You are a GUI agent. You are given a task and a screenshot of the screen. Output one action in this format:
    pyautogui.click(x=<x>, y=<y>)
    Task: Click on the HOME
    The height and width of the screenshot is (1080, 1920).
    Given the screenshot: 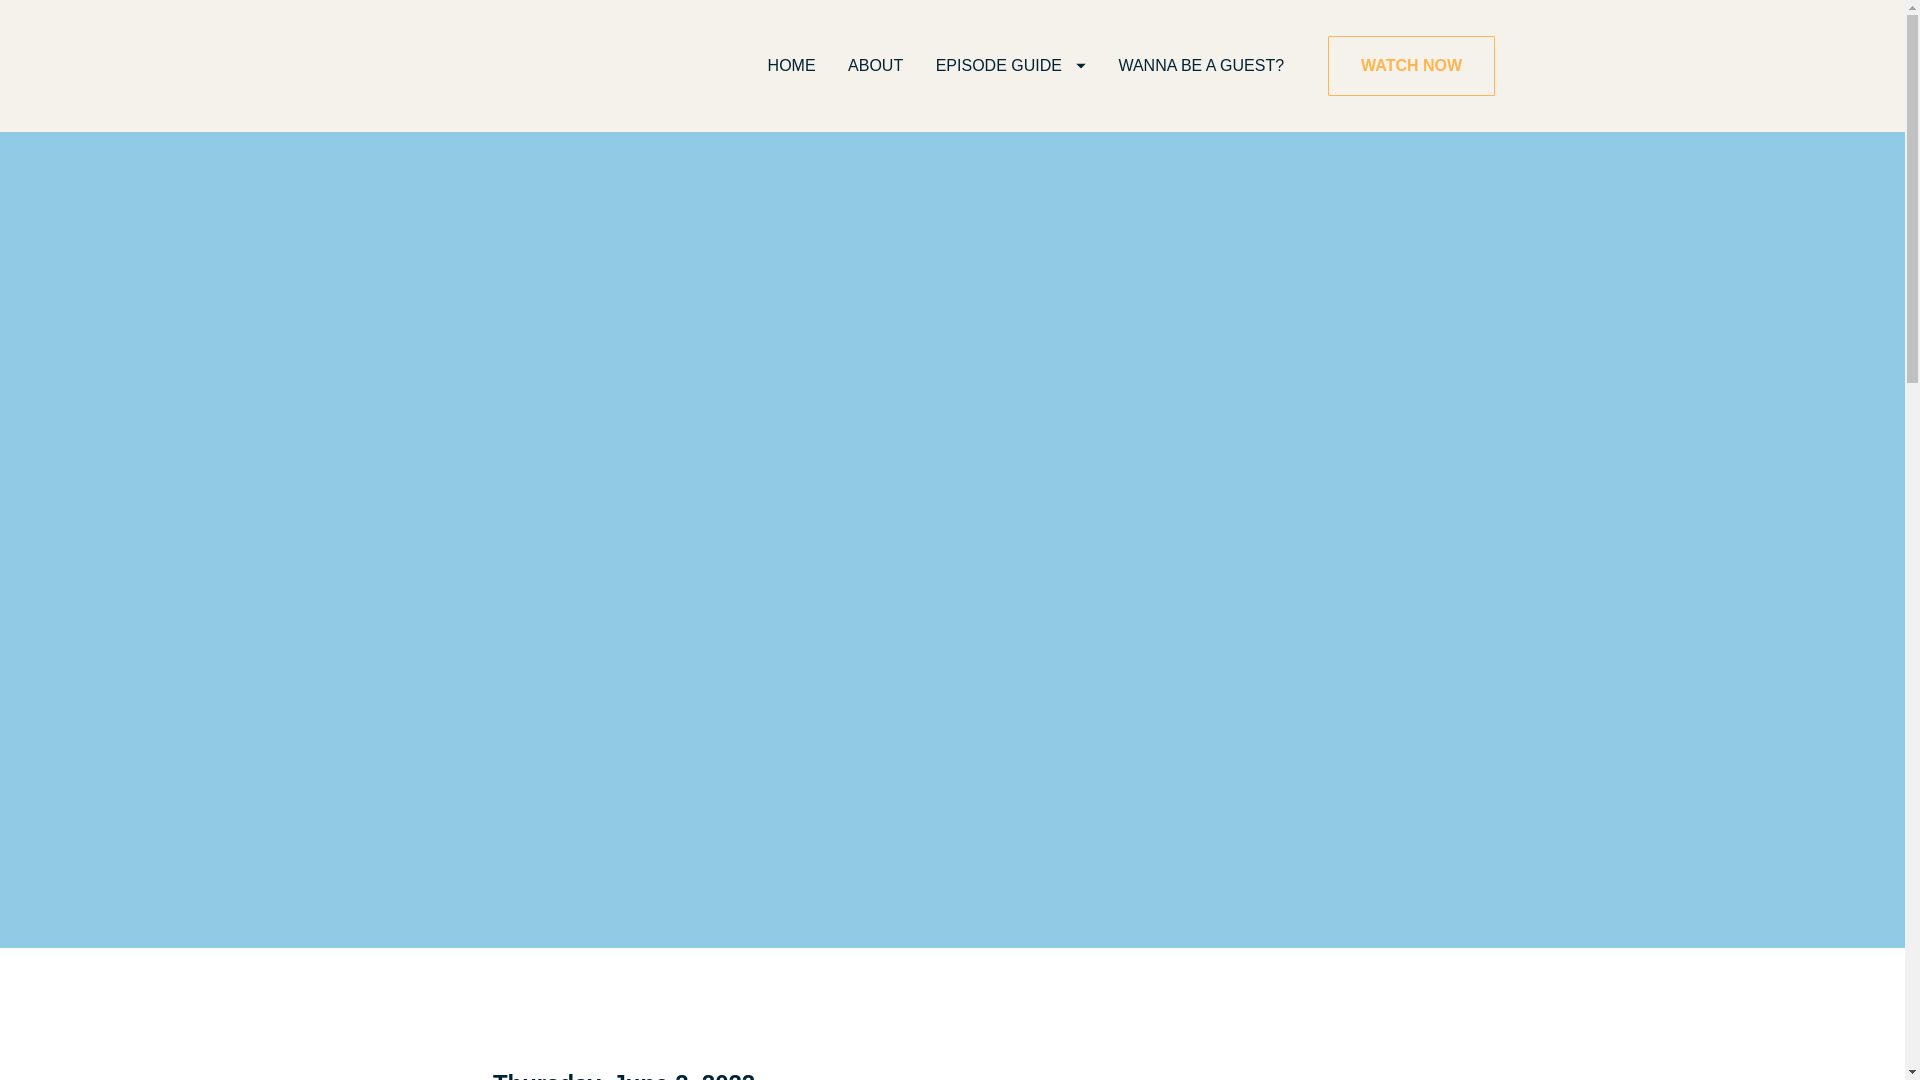 What is the action you would take?
    pyautogui.click(x=792, y=66)
    